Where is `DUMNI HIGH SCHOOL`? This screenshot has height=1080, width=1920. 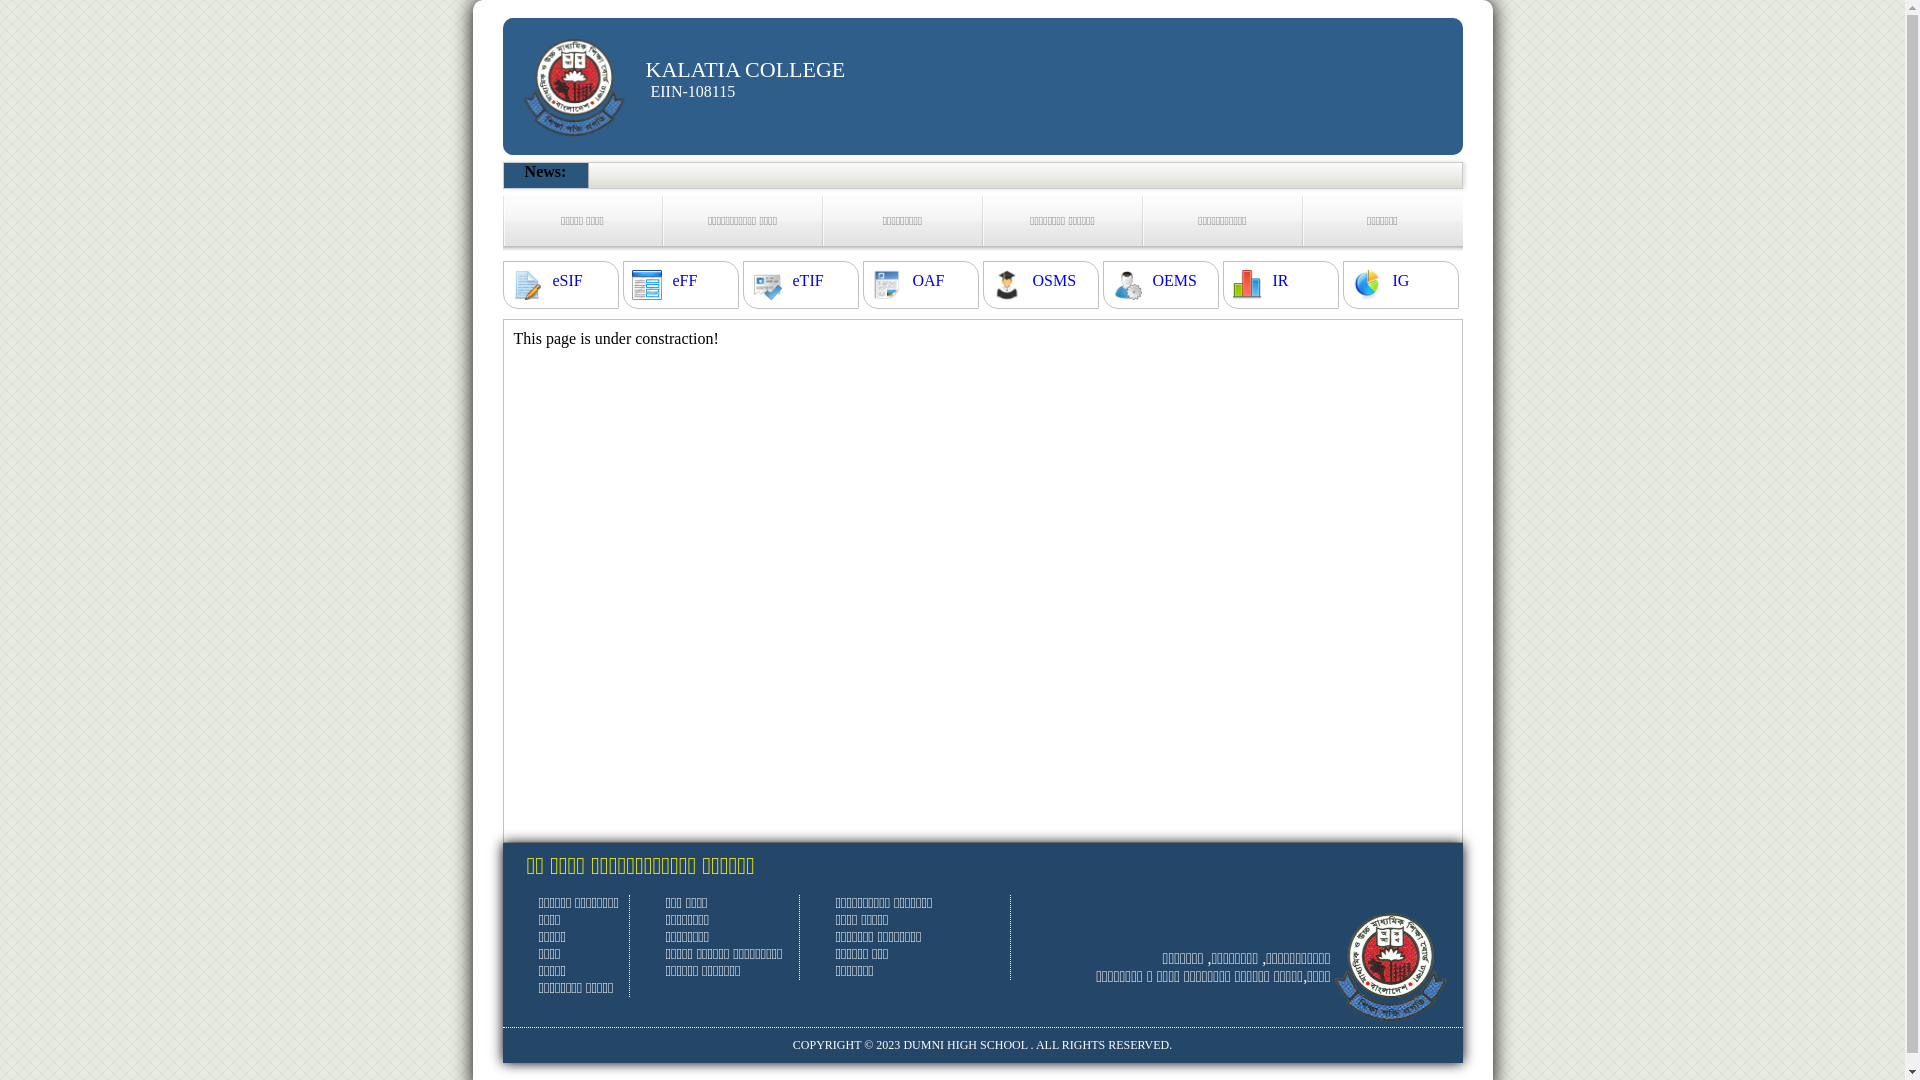
DUMNI HIGH SCHOOL is located at coordinates (965, 1045).